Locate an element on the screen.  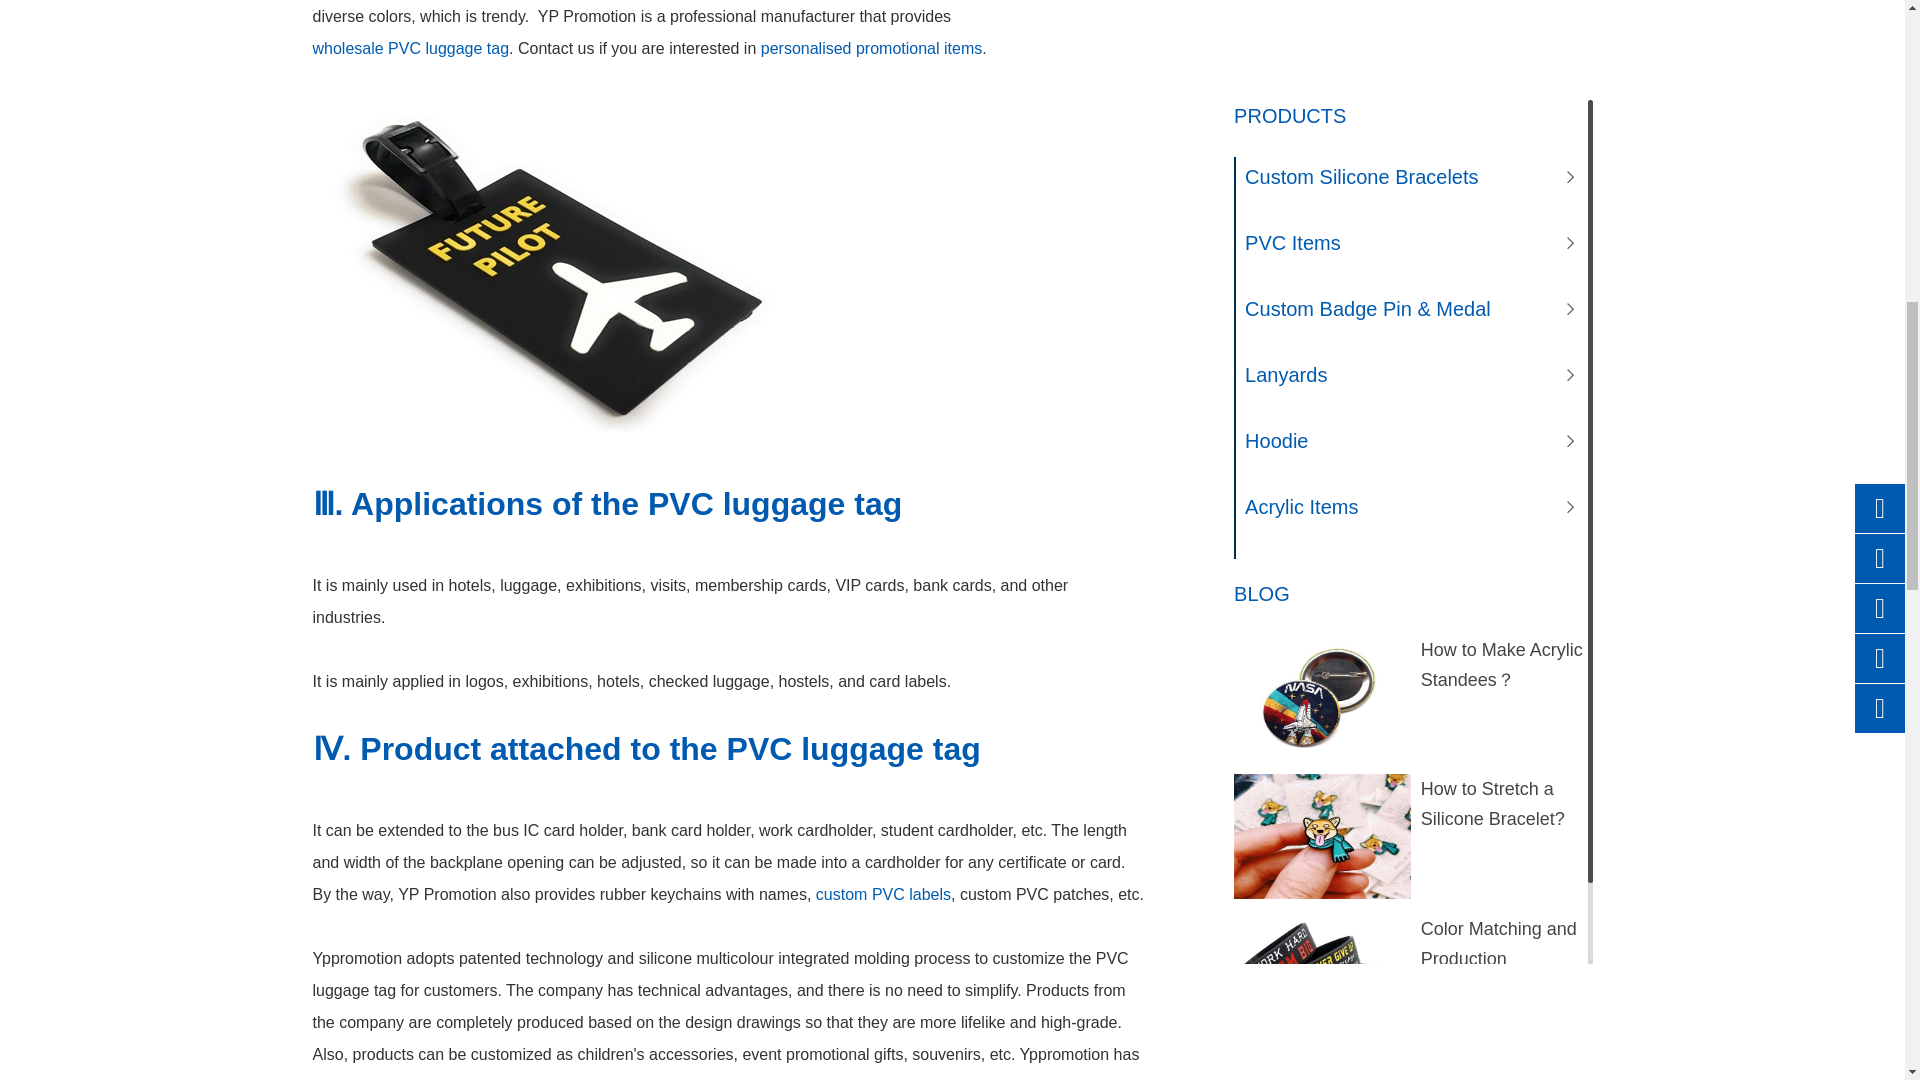
Wholesale PVC Luggage Tags is located at coordinates (556, 269).